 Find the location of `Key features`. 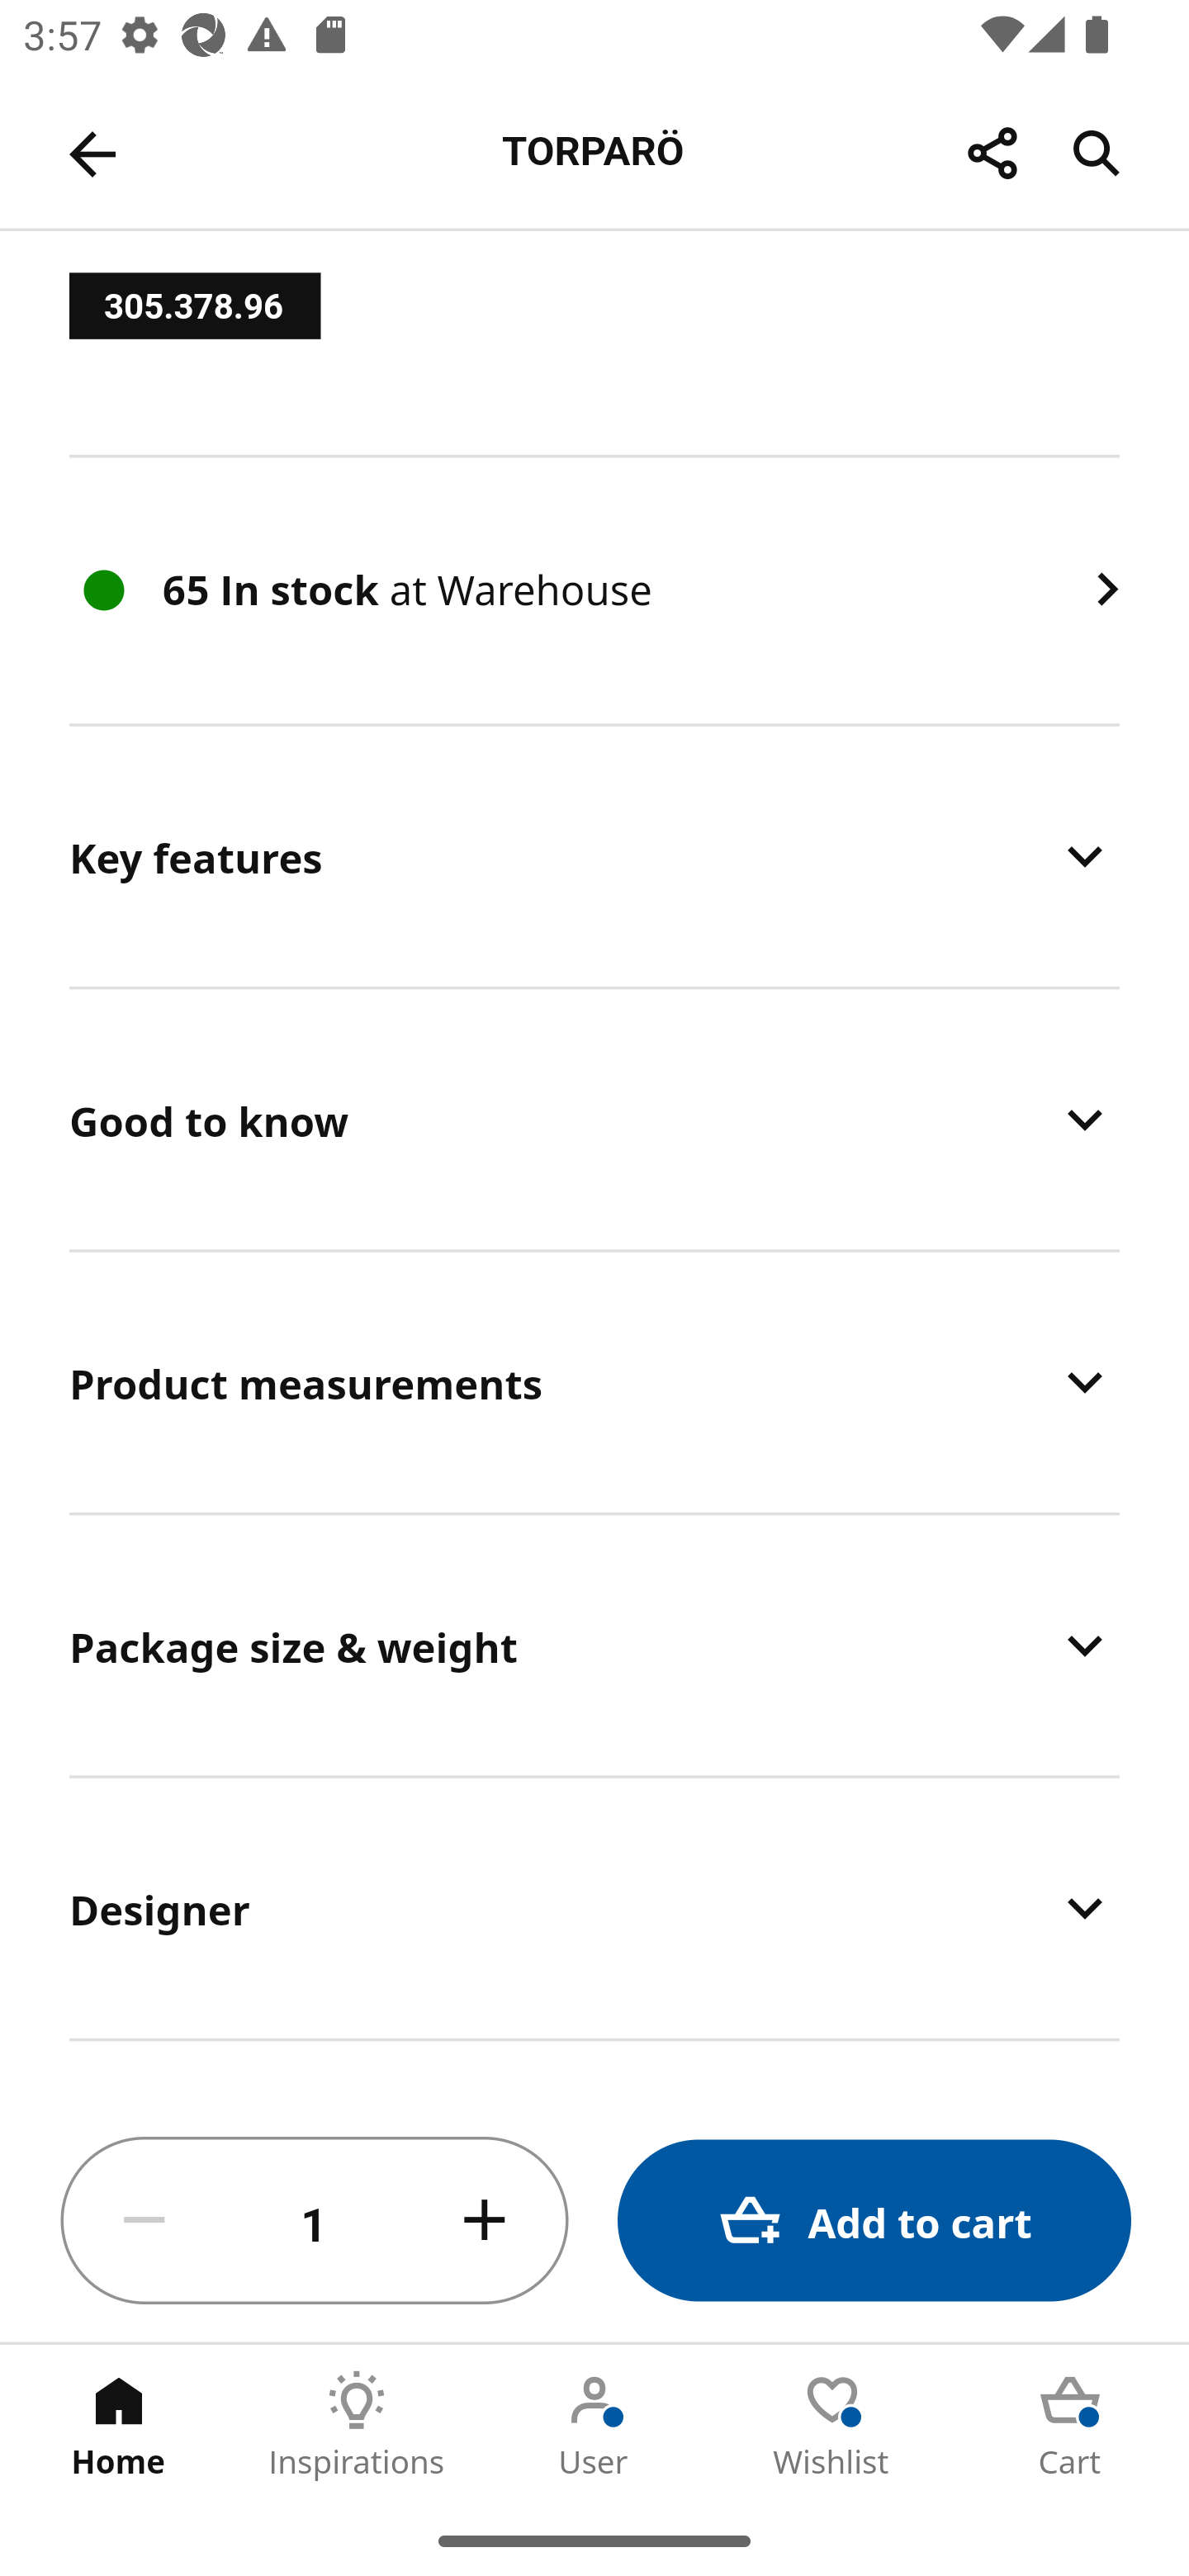

Key features is located at coordinates (594, 855).